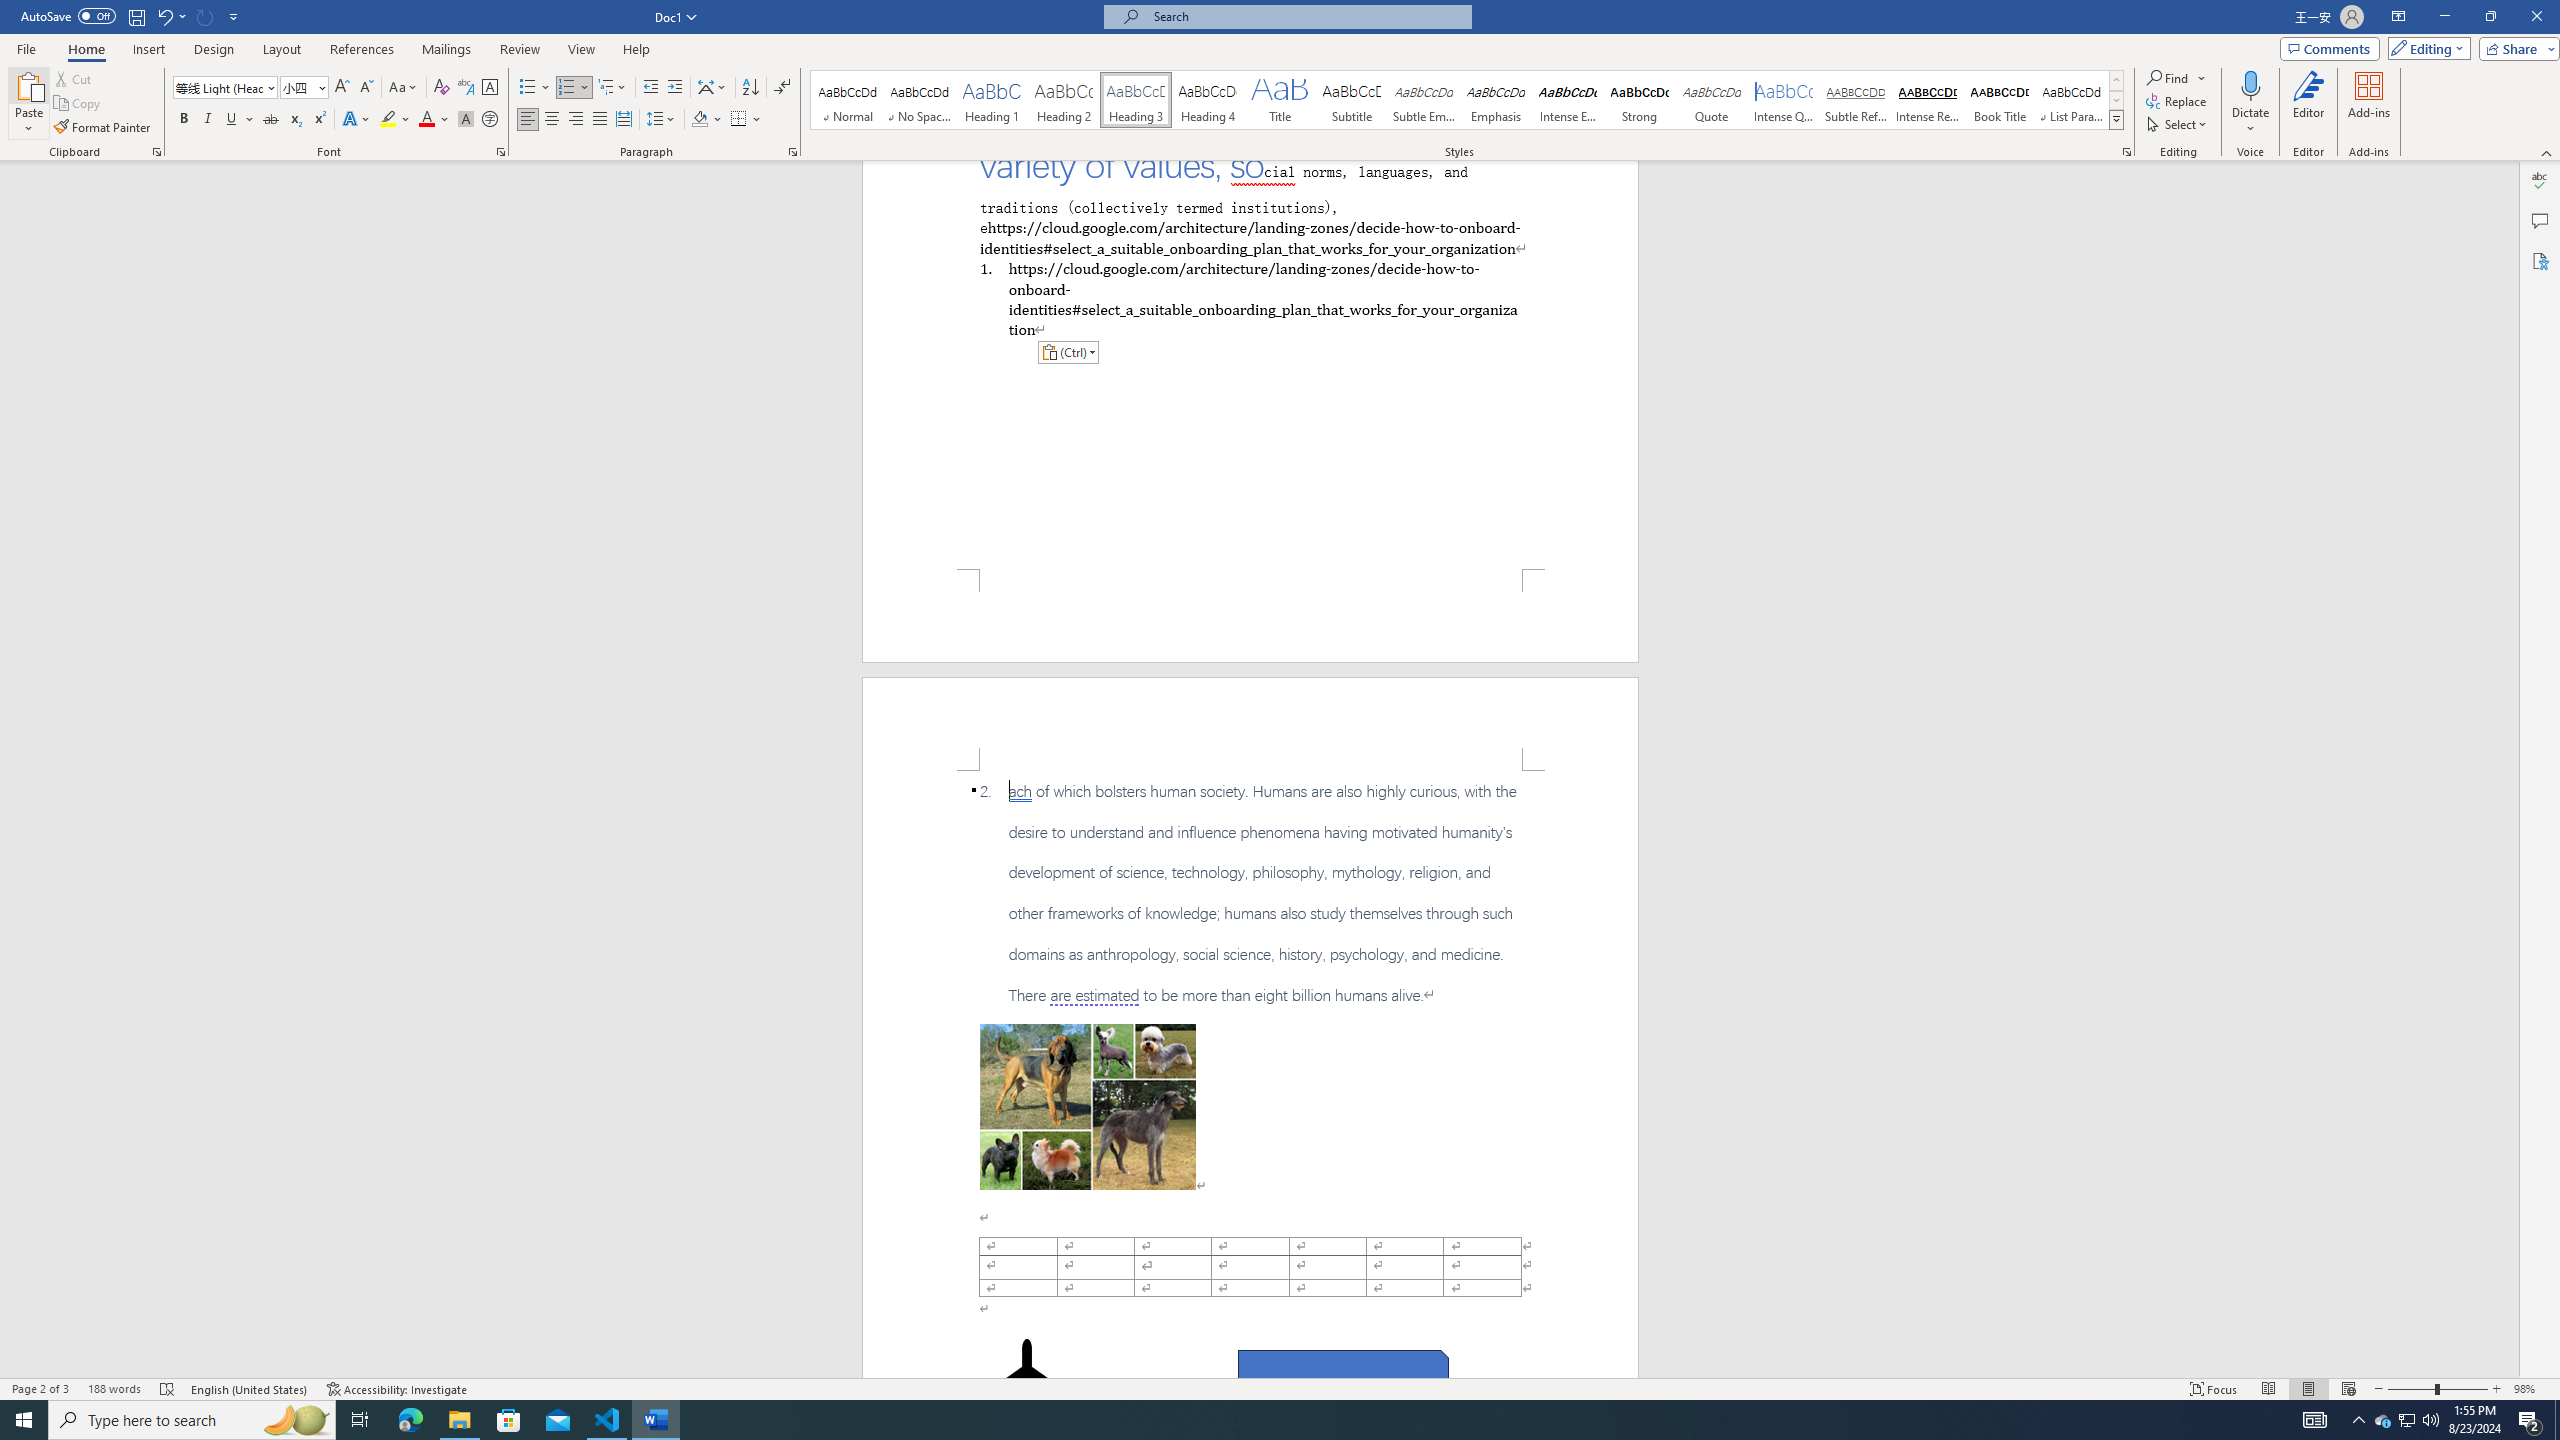  What do you see at coordinates (490, 120) in the screenshot?
I see `Enclose Characters...` at bounding box center [490, 120].